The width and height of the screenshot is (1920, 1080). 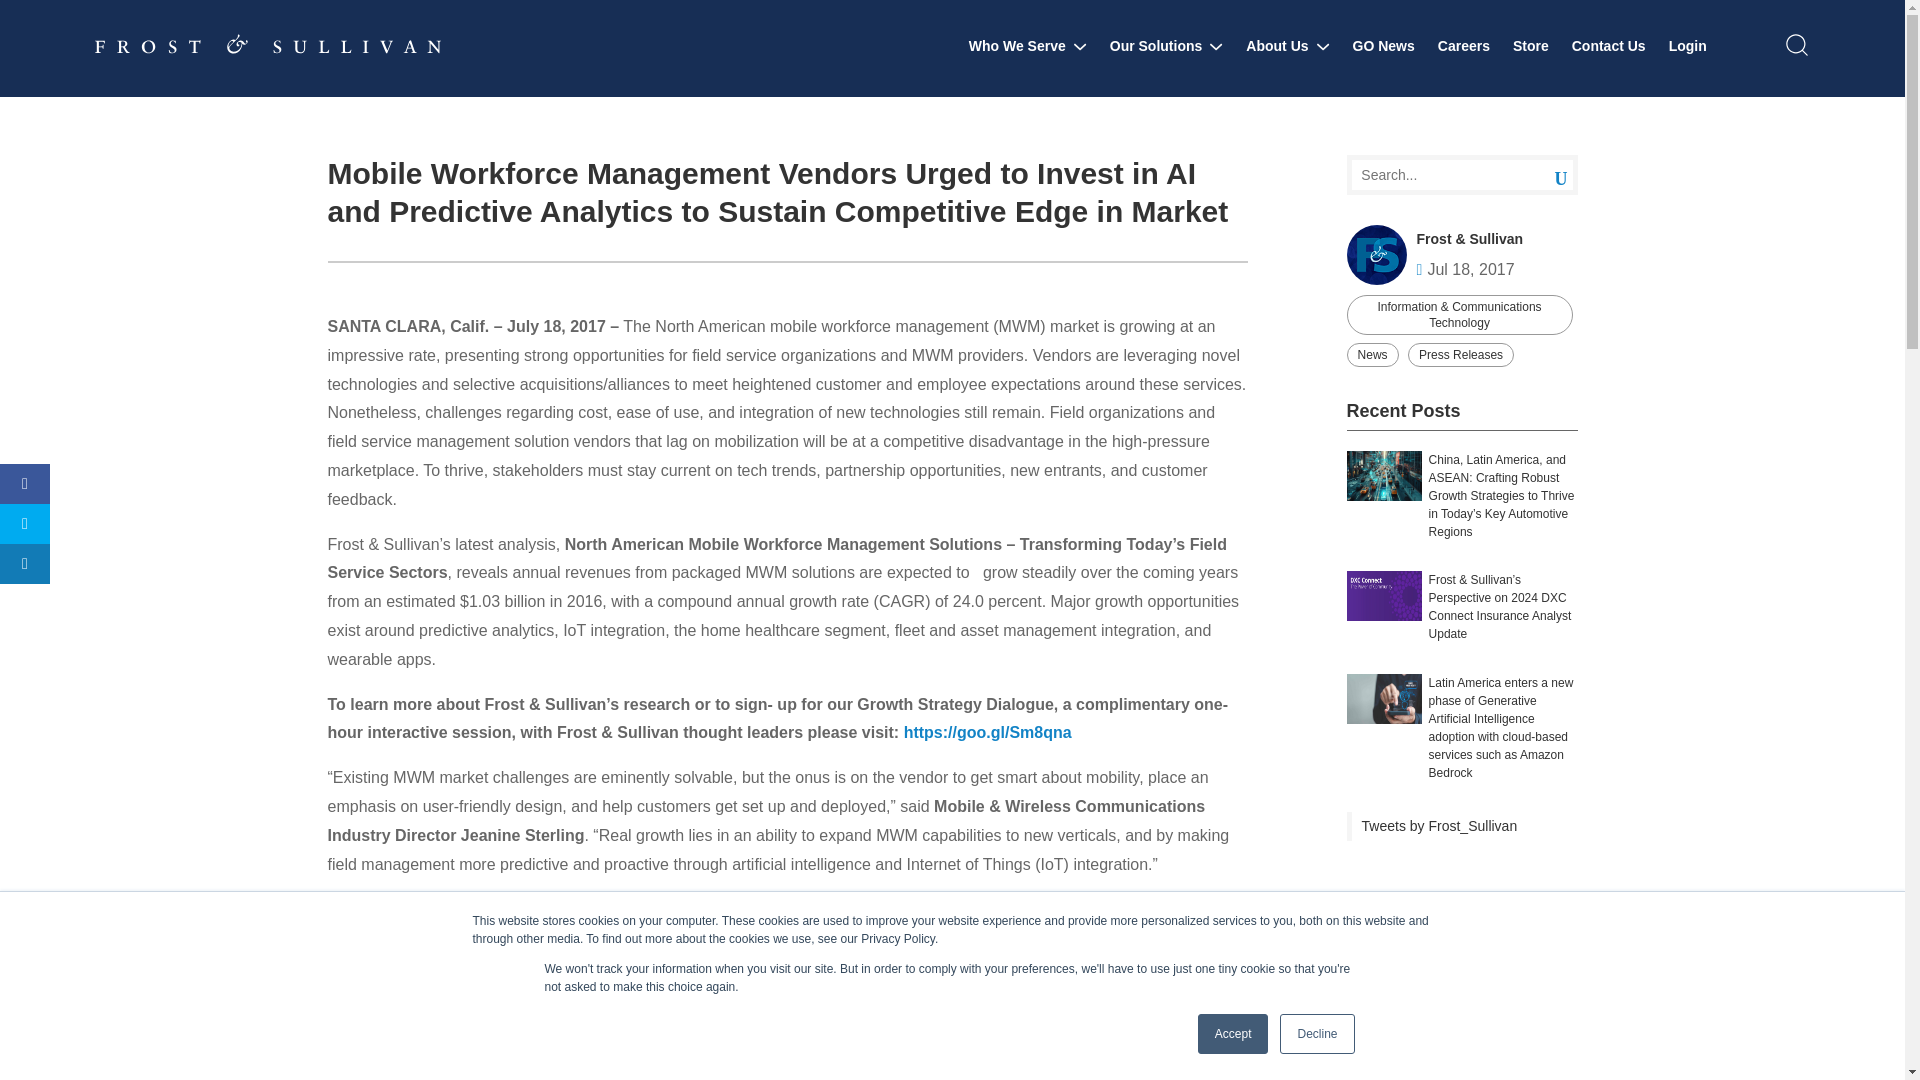 I want to click on Who We Serve, so click(x=1028, y=46).